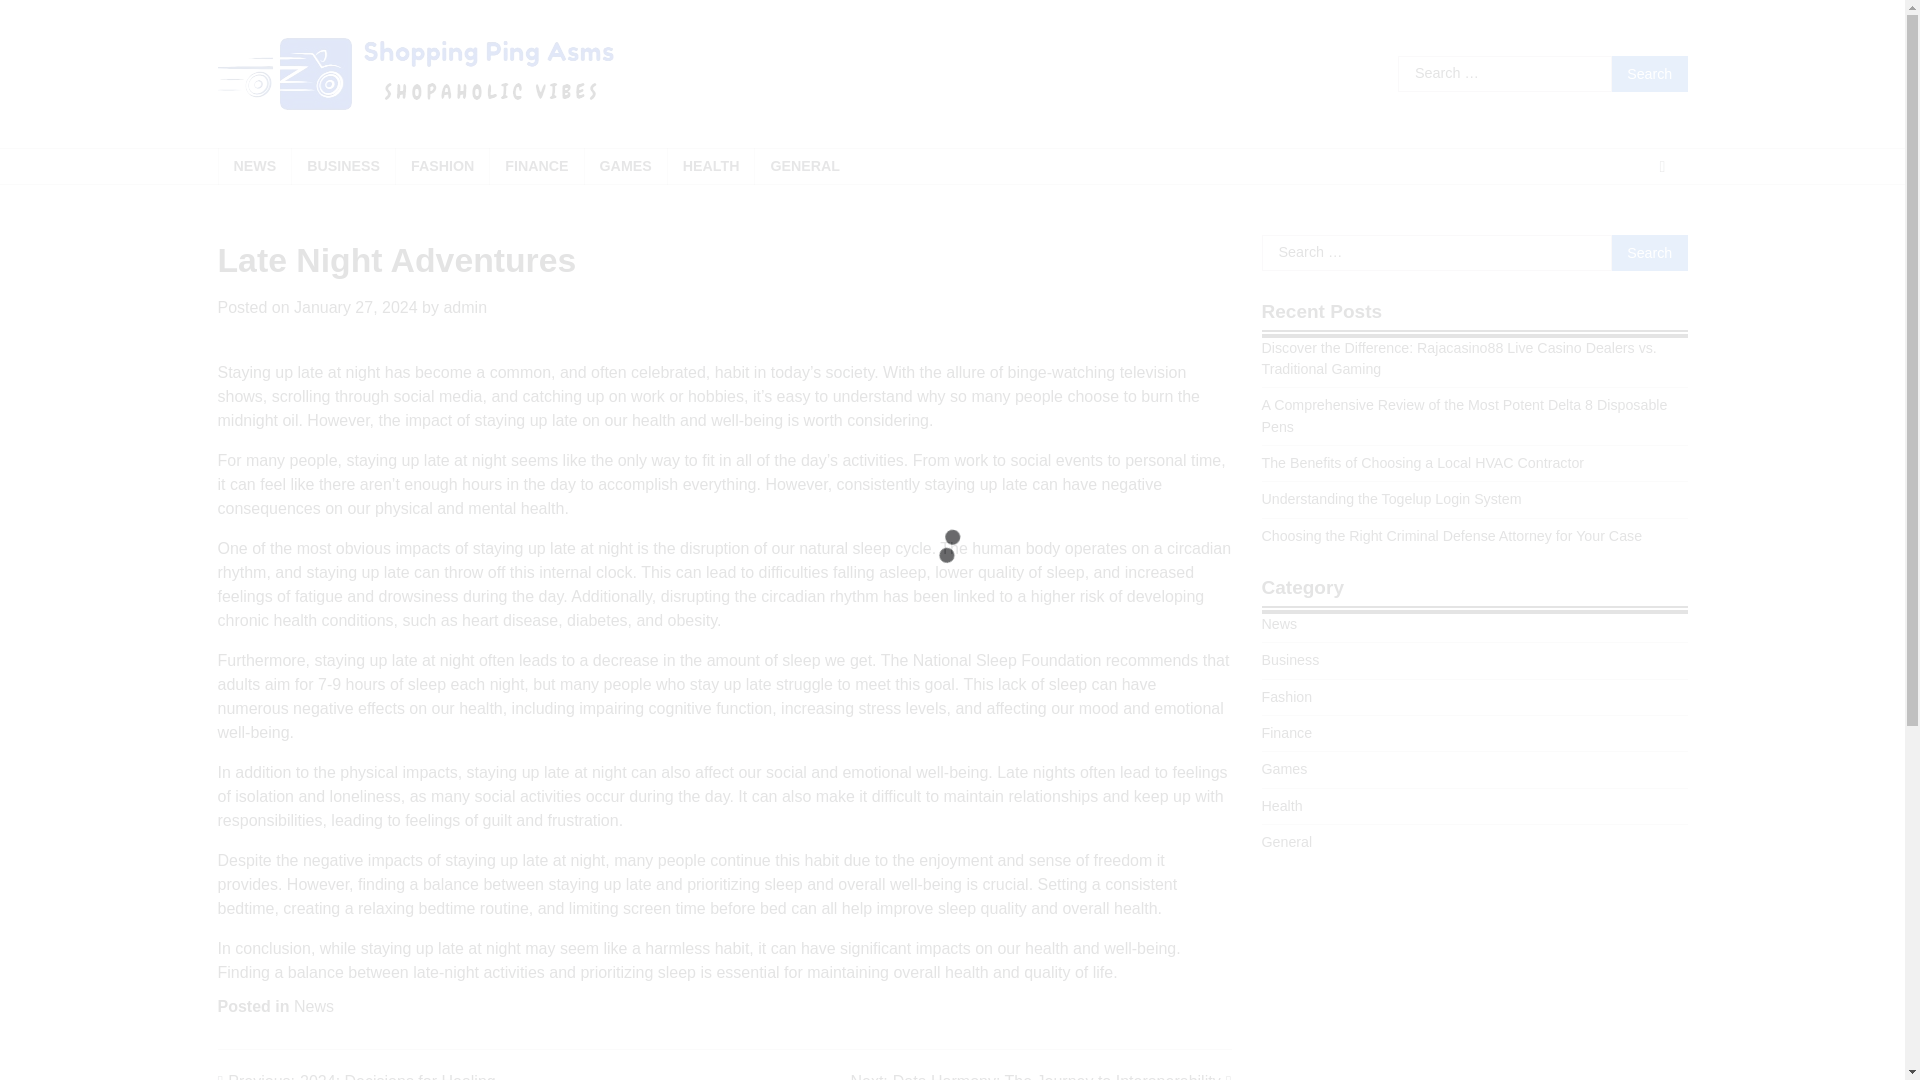 Image resolution: width=1920 pixels, height=1080 pixels. I want to click on View Random Post, so click(1662, 167).